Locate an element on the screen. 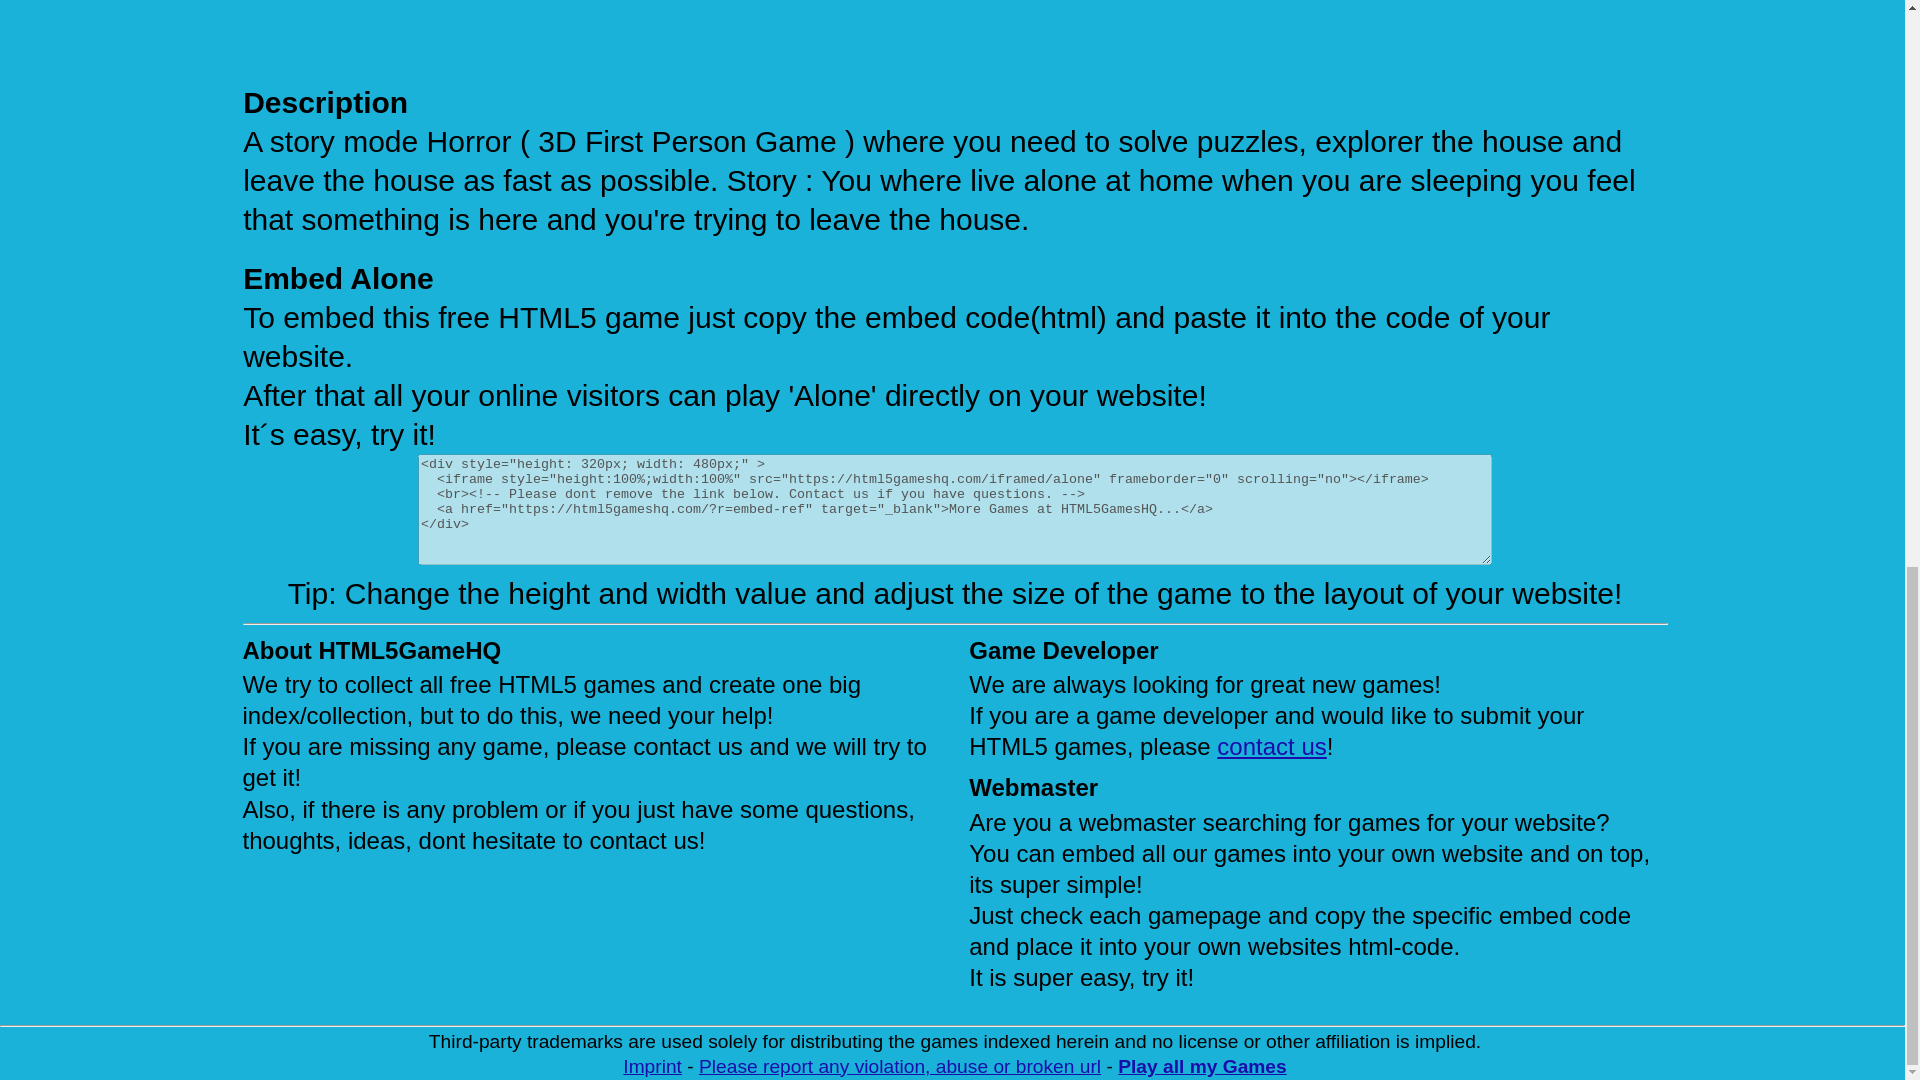 This screenshot has height=1080, width=1920. contact us is located at coordinates (1272, 746).